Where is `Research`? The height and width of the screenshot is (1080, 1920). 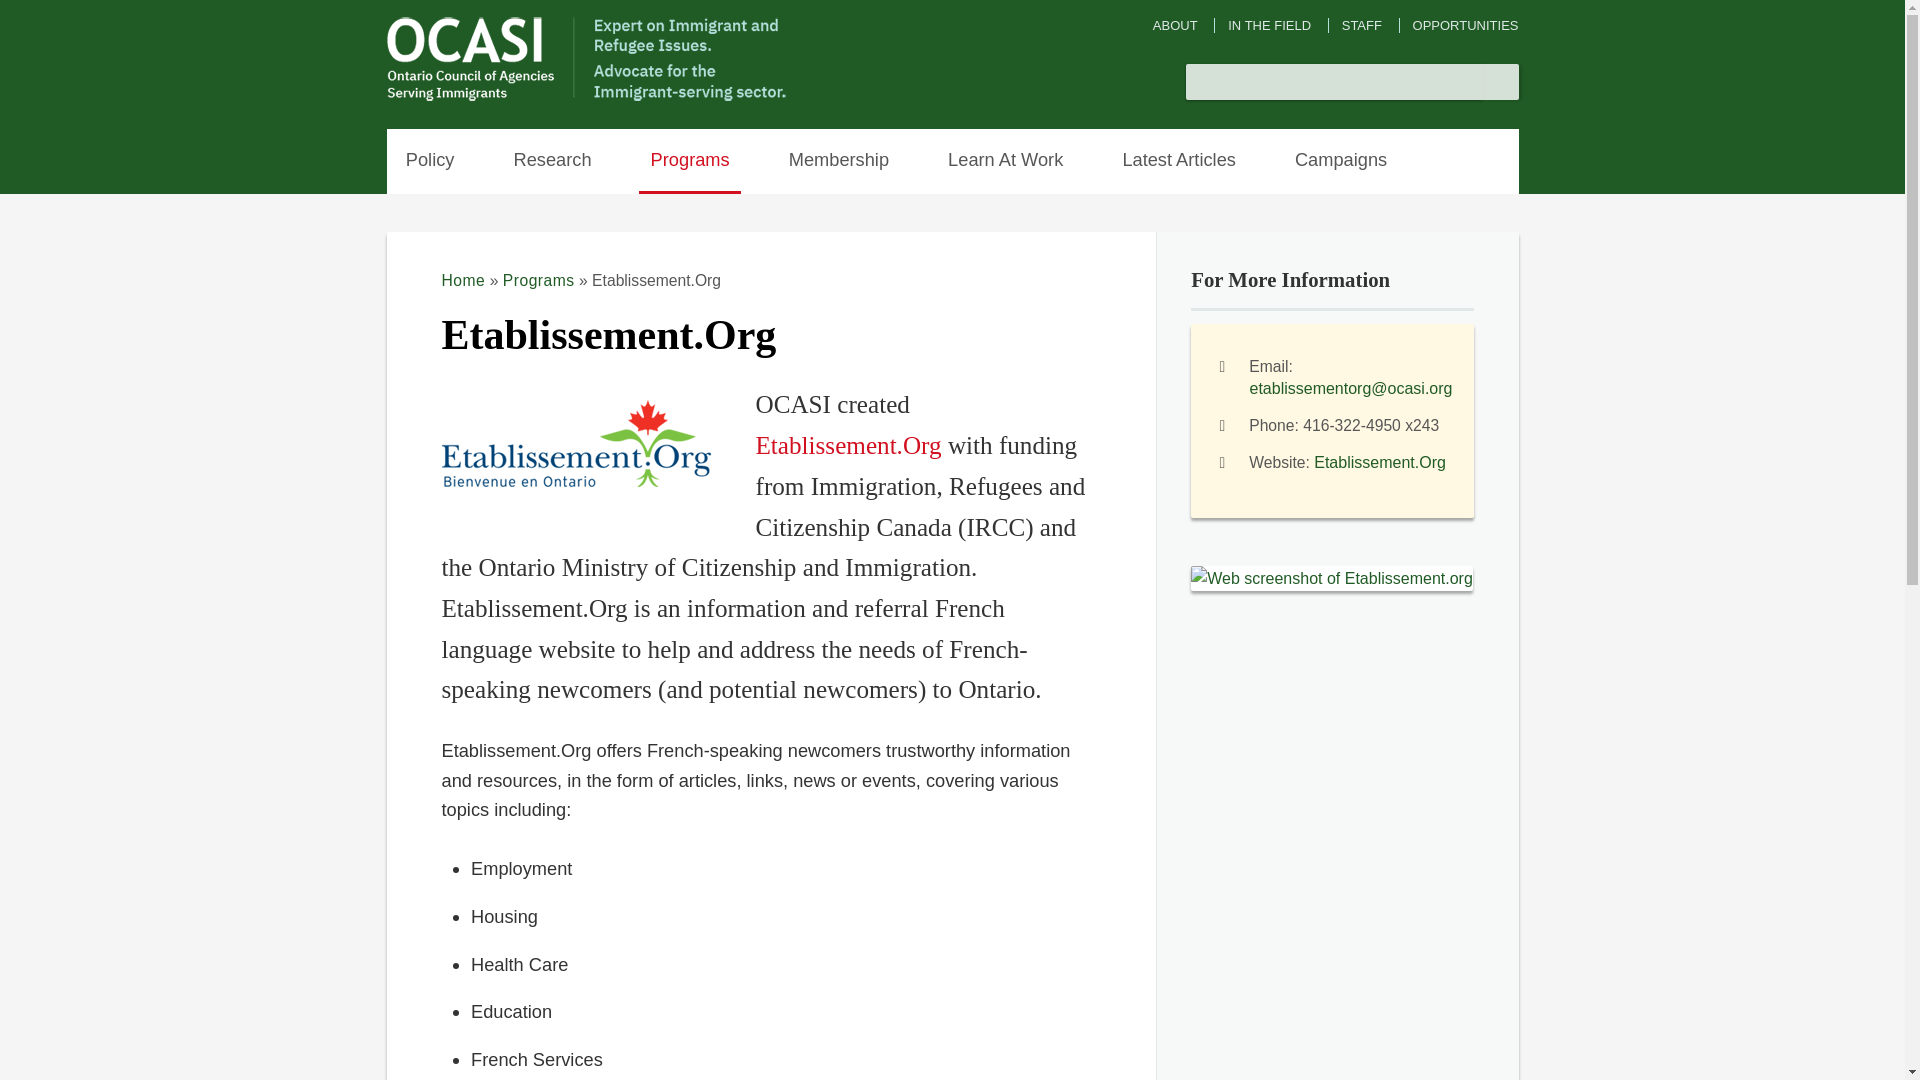
Research is located at coordinates (552, 161).